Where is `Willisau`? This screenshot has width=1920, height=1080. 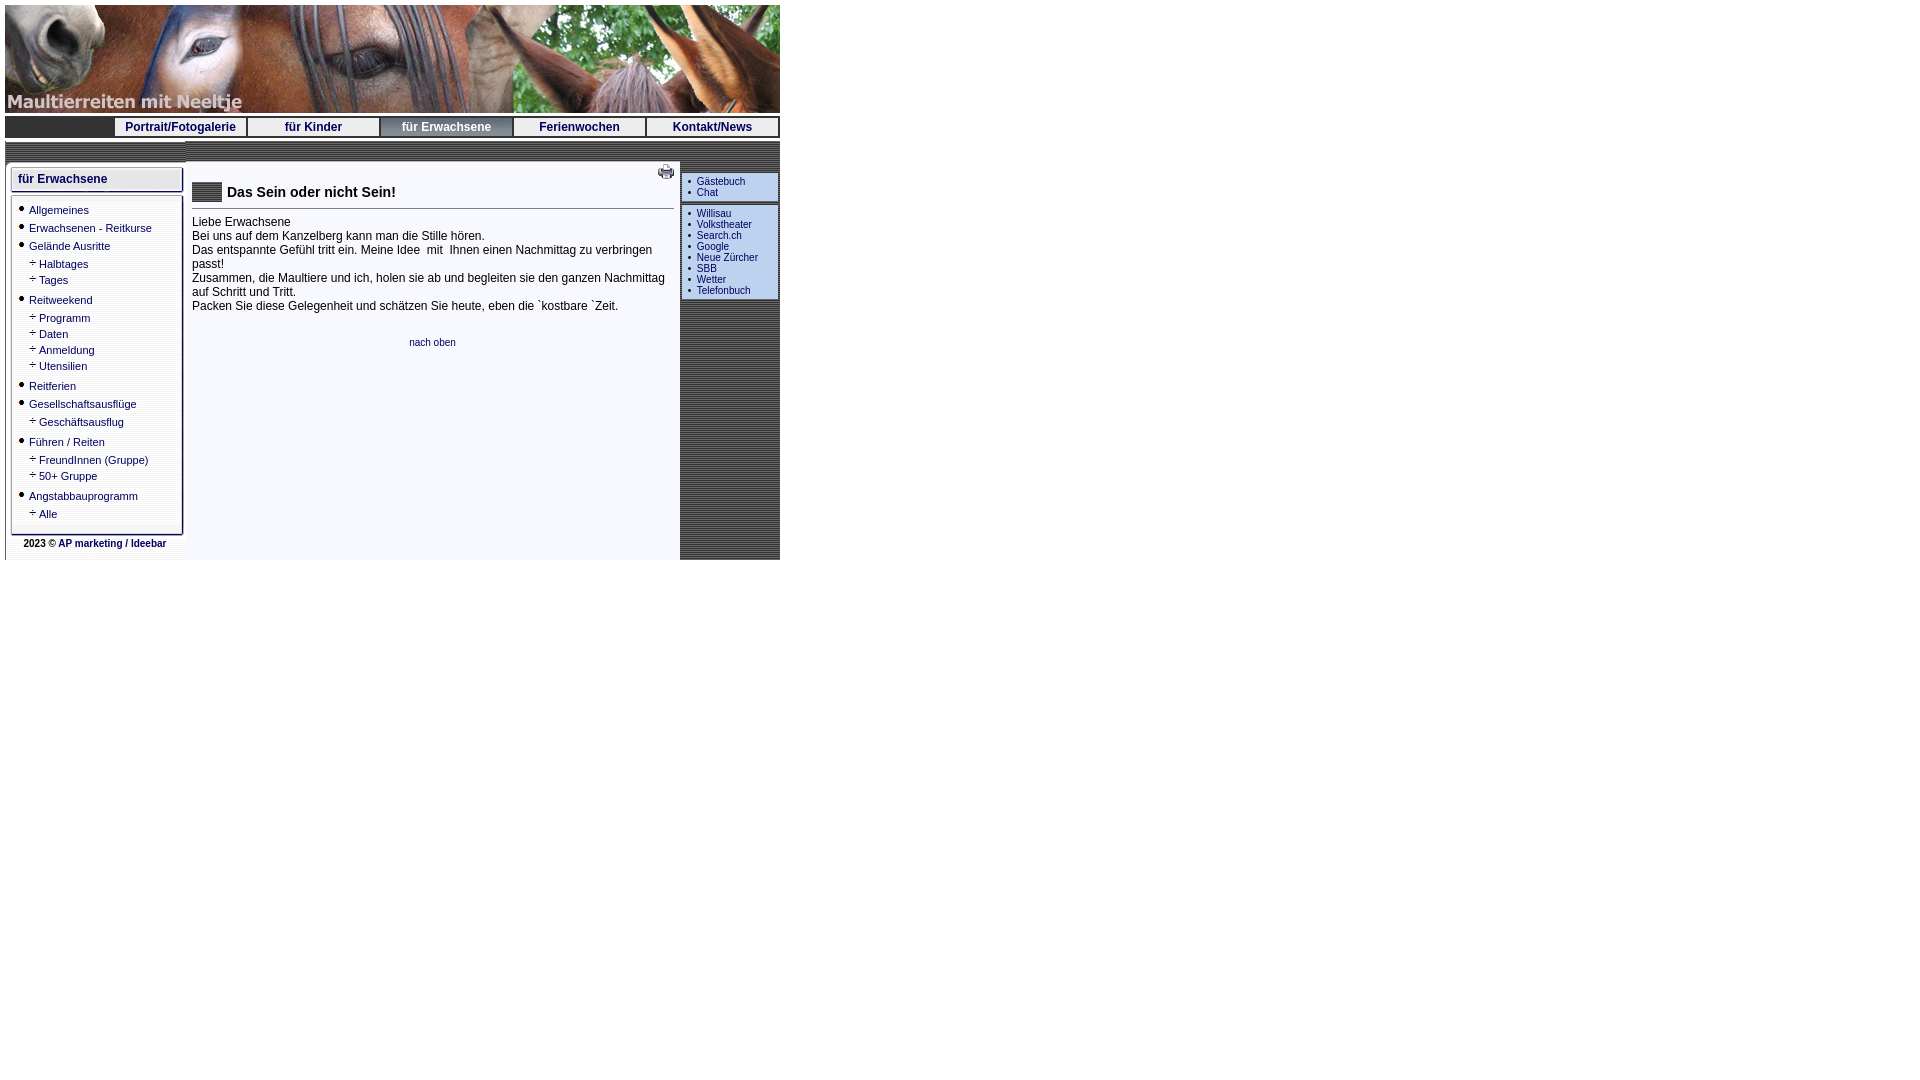 Willisau is located at coordinates (714, 214).